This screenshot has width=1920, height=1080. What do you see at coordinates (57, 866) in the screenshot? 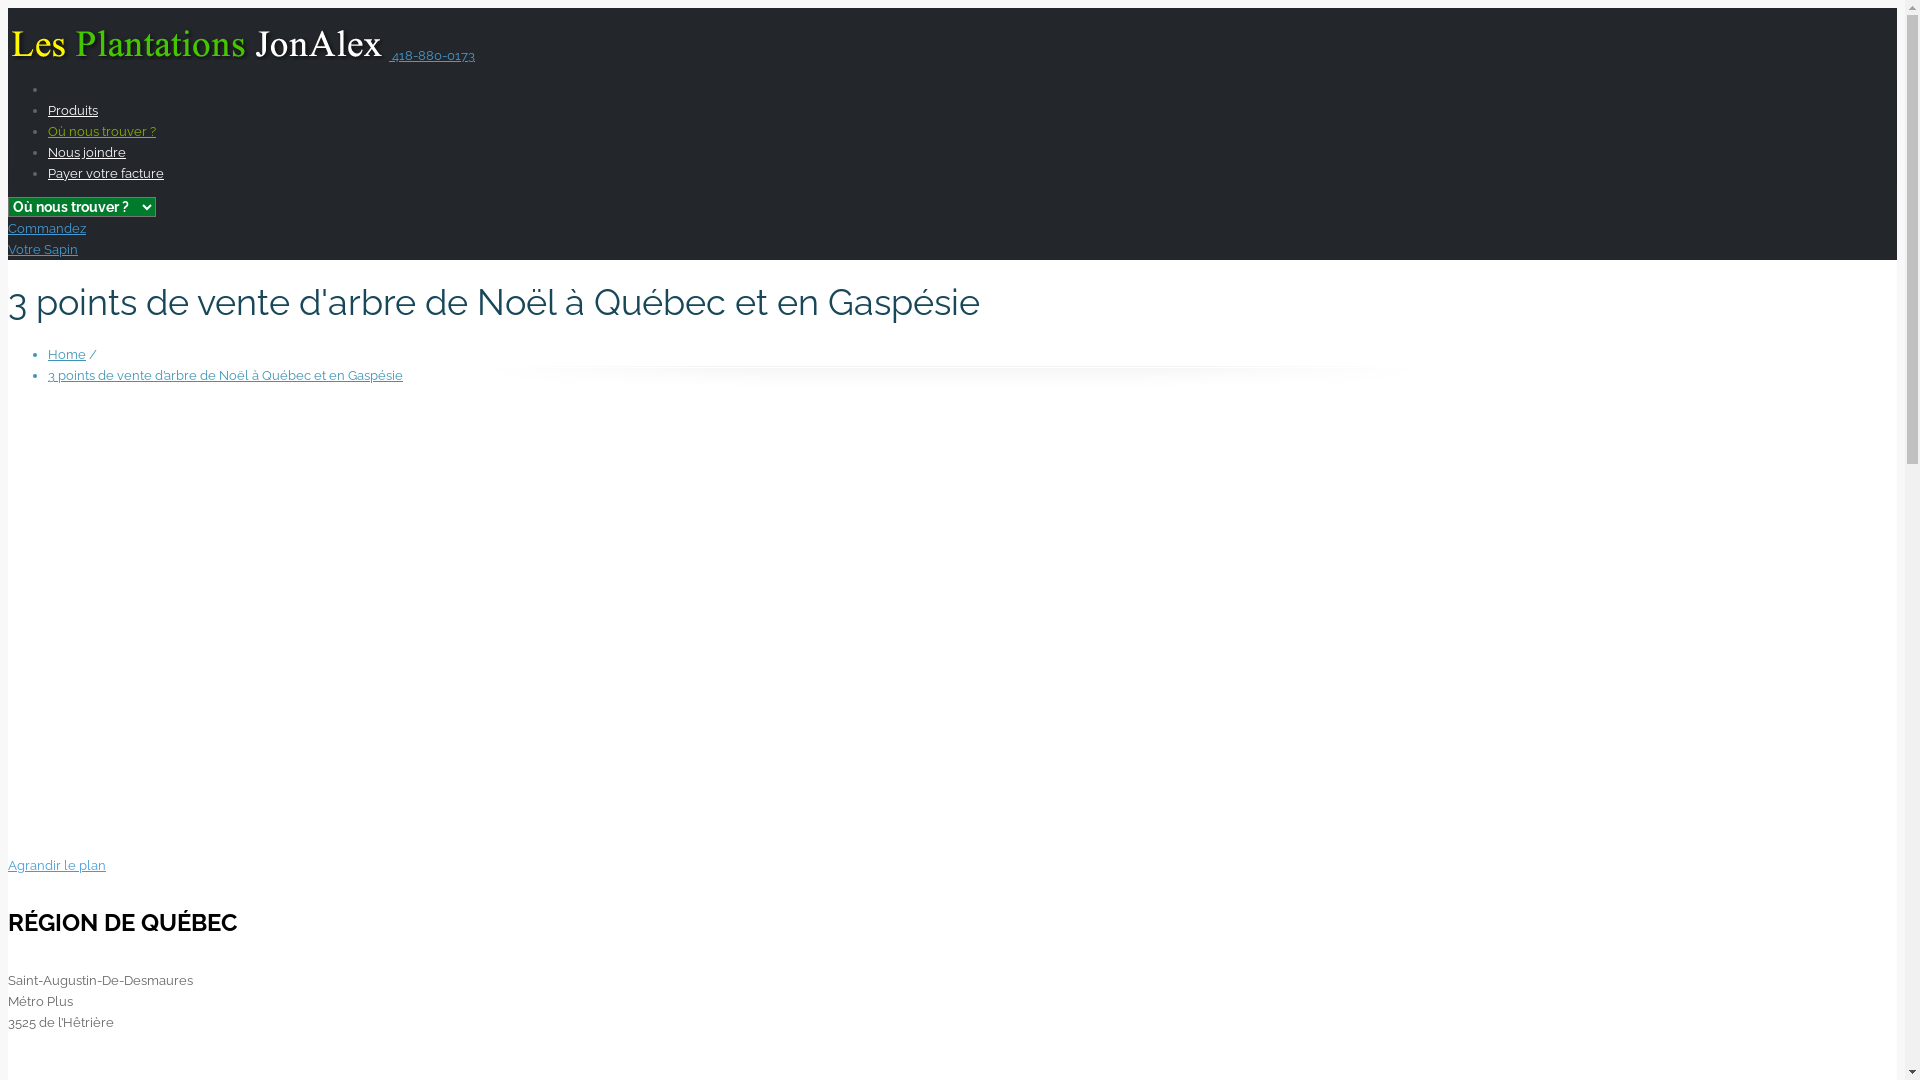
I see `Agrandir le plan` at bounding box center [57, 866].